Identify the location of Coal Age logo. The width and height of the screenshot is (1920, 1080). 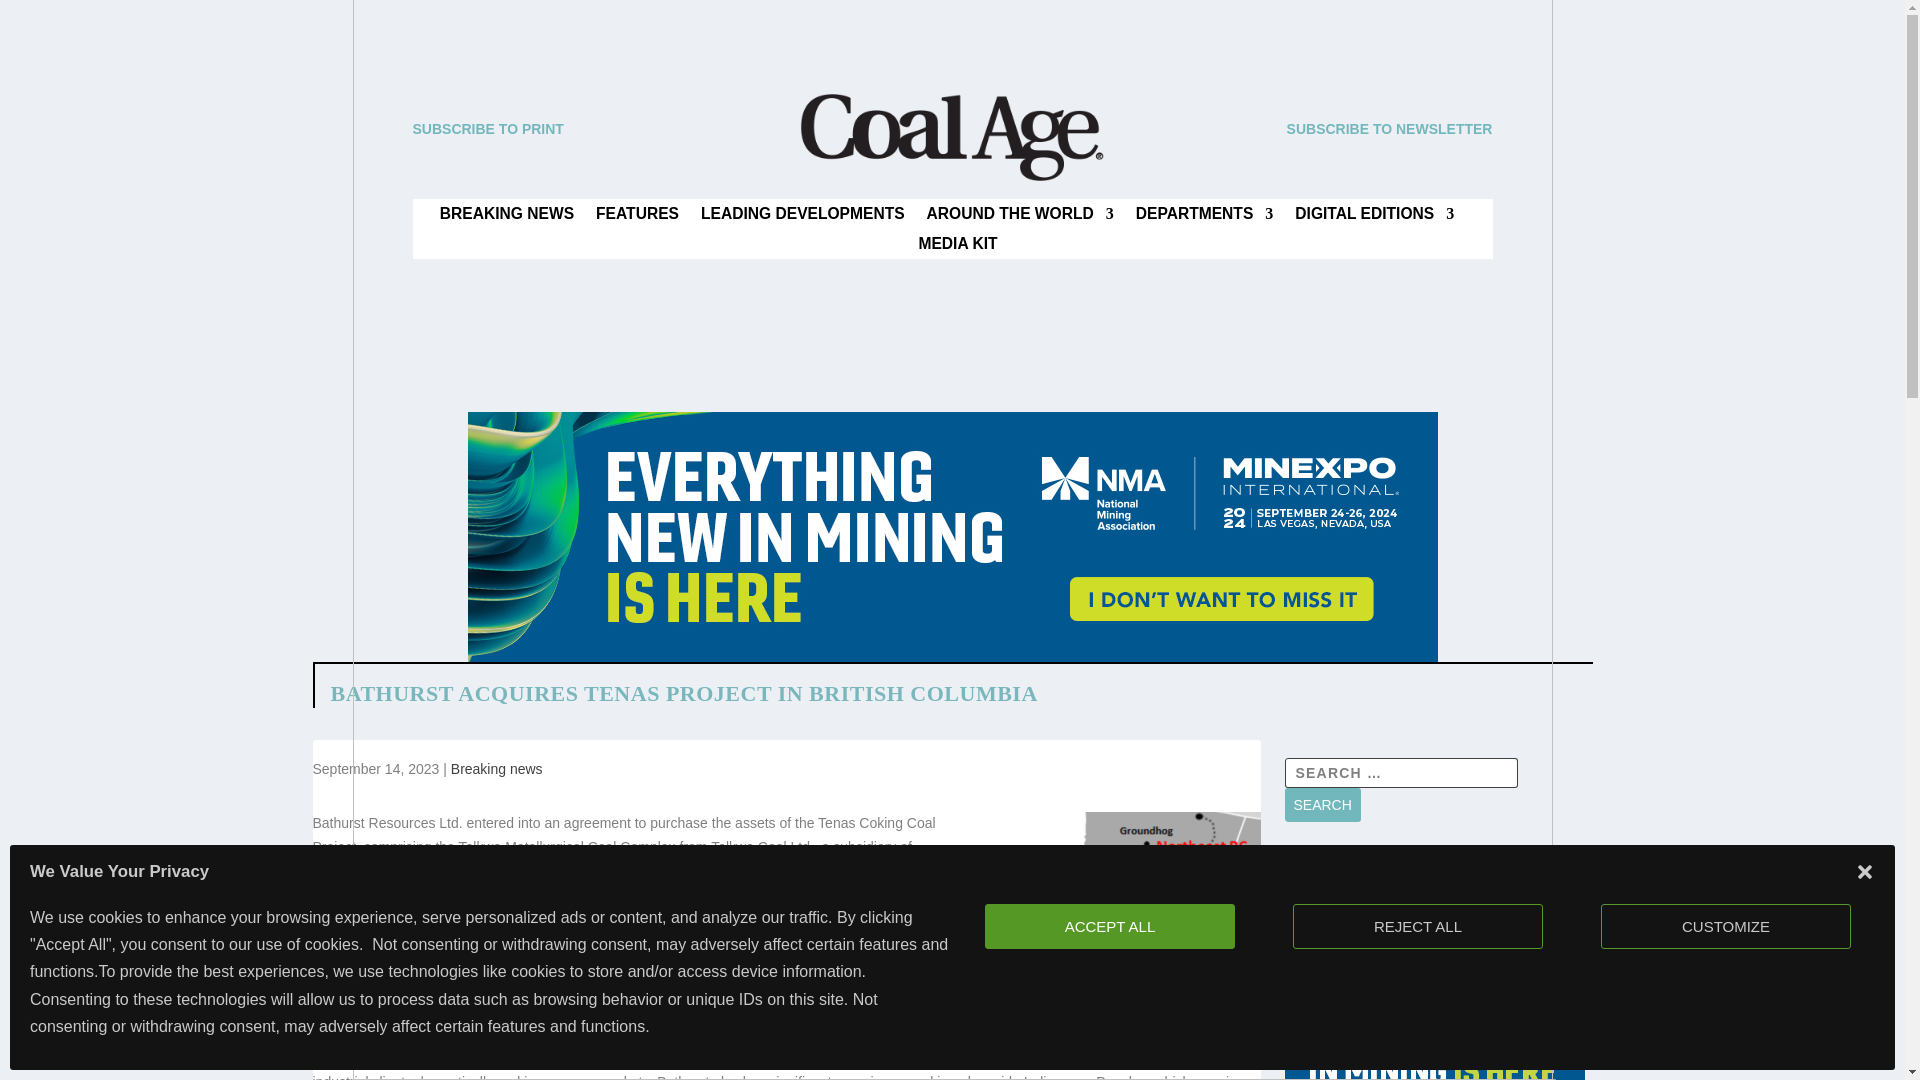
(951, 137).